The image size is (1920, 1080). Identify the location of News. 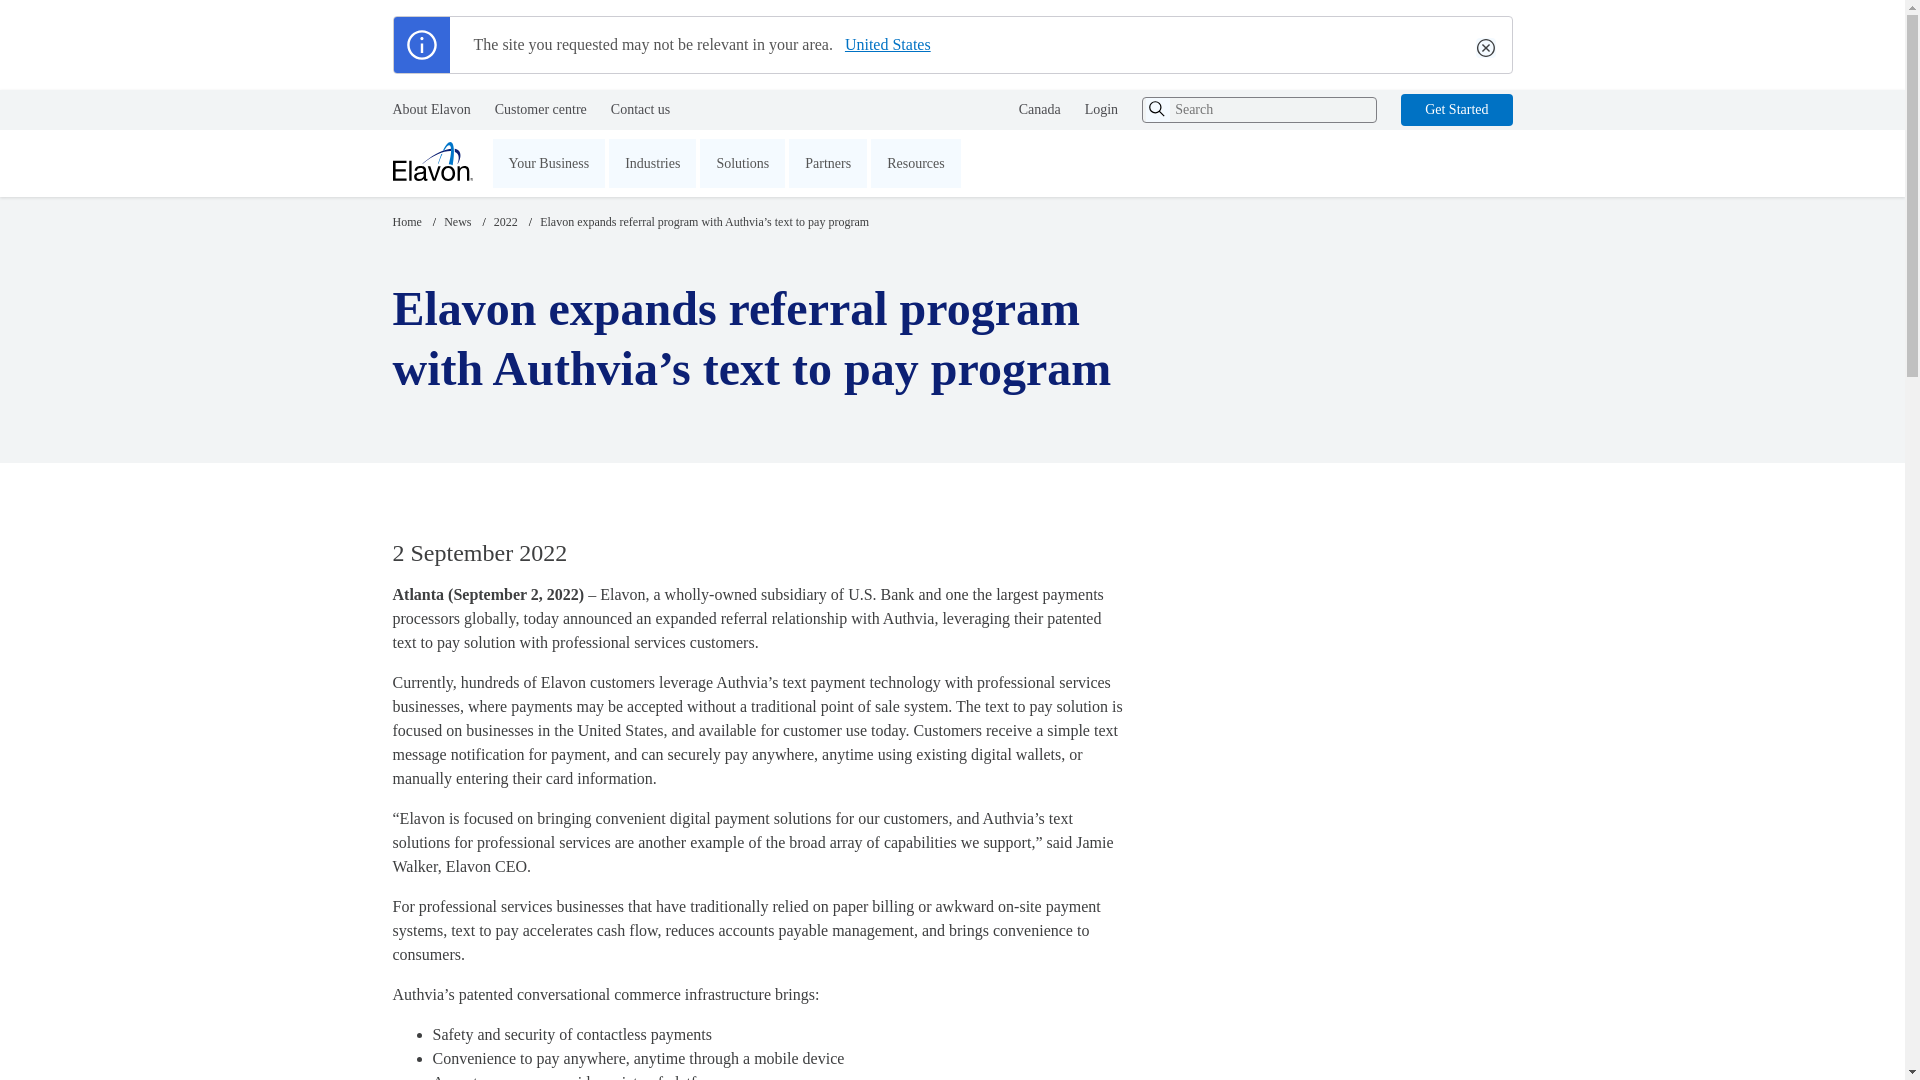
(456, 222).